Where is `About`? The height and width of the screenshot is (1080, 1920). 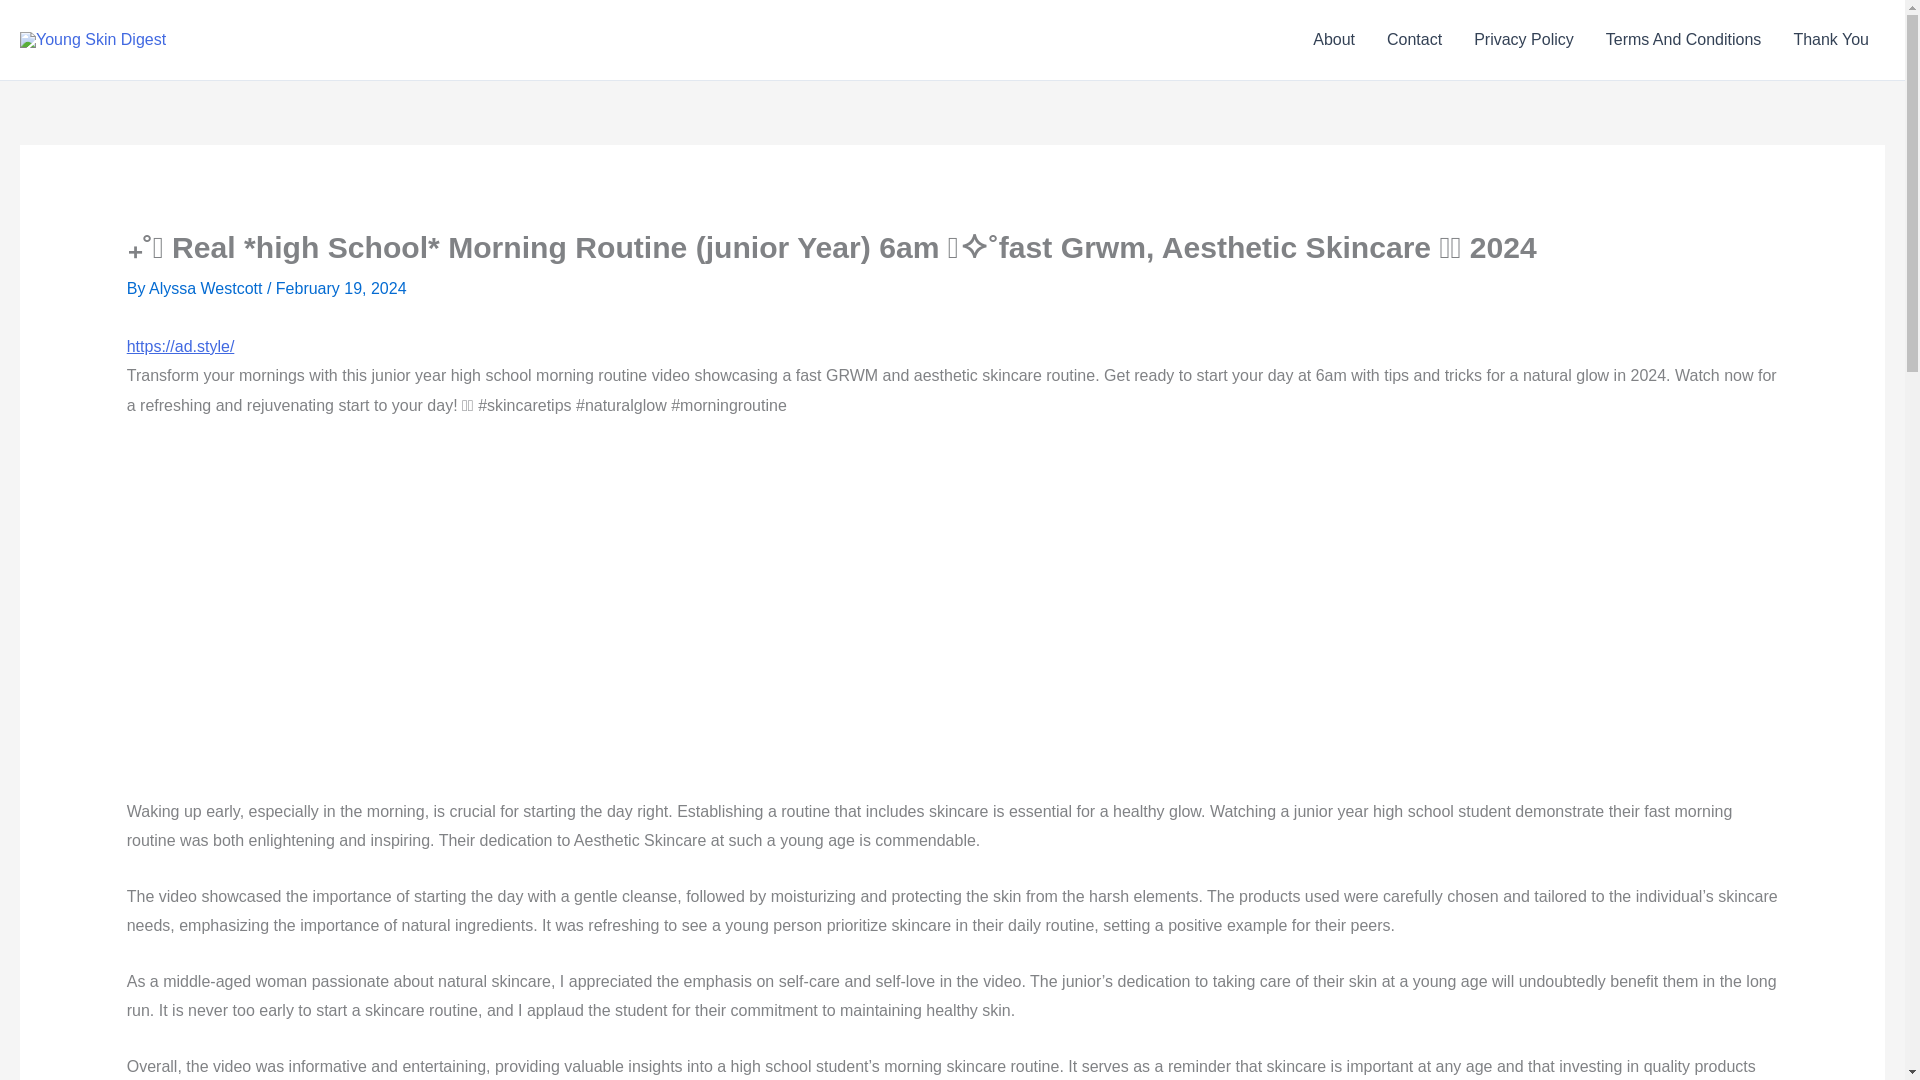
About is located at coordinates (1334, 40).